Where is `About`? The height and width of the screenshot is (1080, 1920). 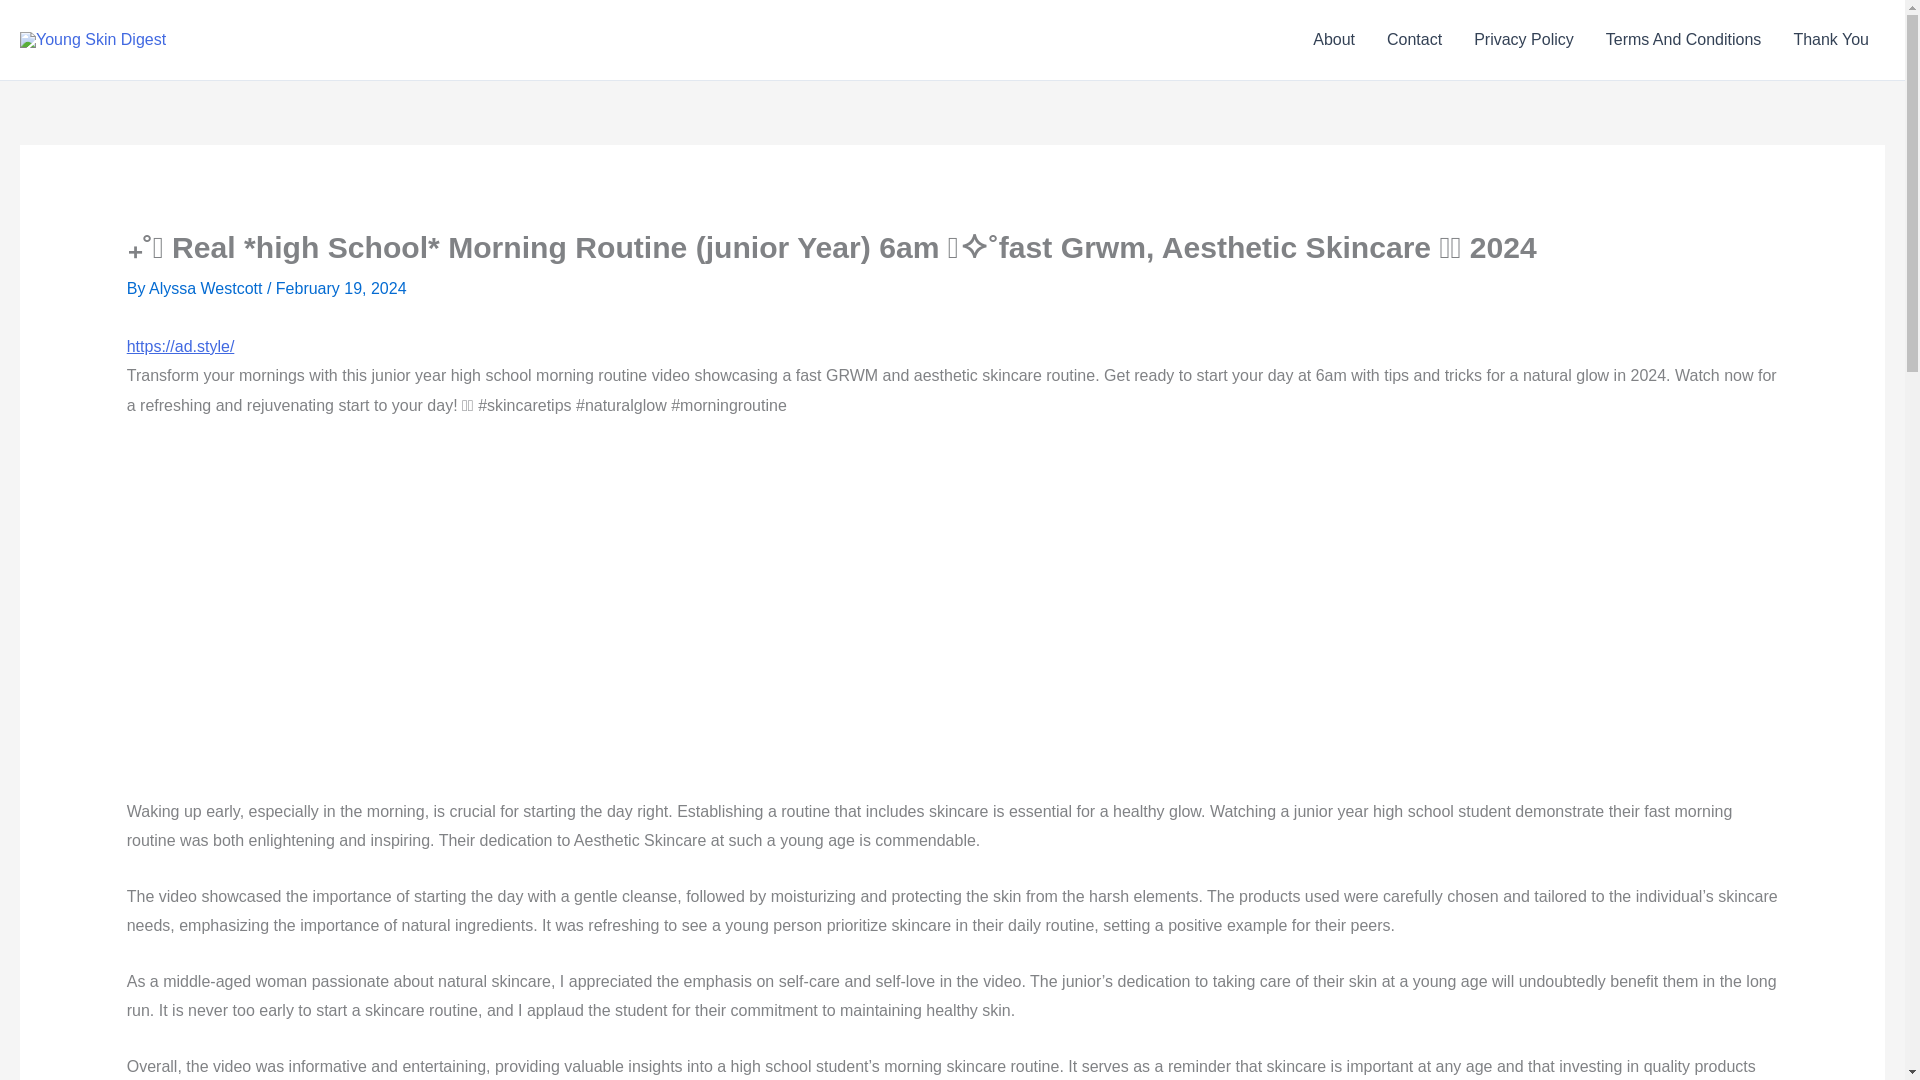
About is located at coordinates (1334, 40).